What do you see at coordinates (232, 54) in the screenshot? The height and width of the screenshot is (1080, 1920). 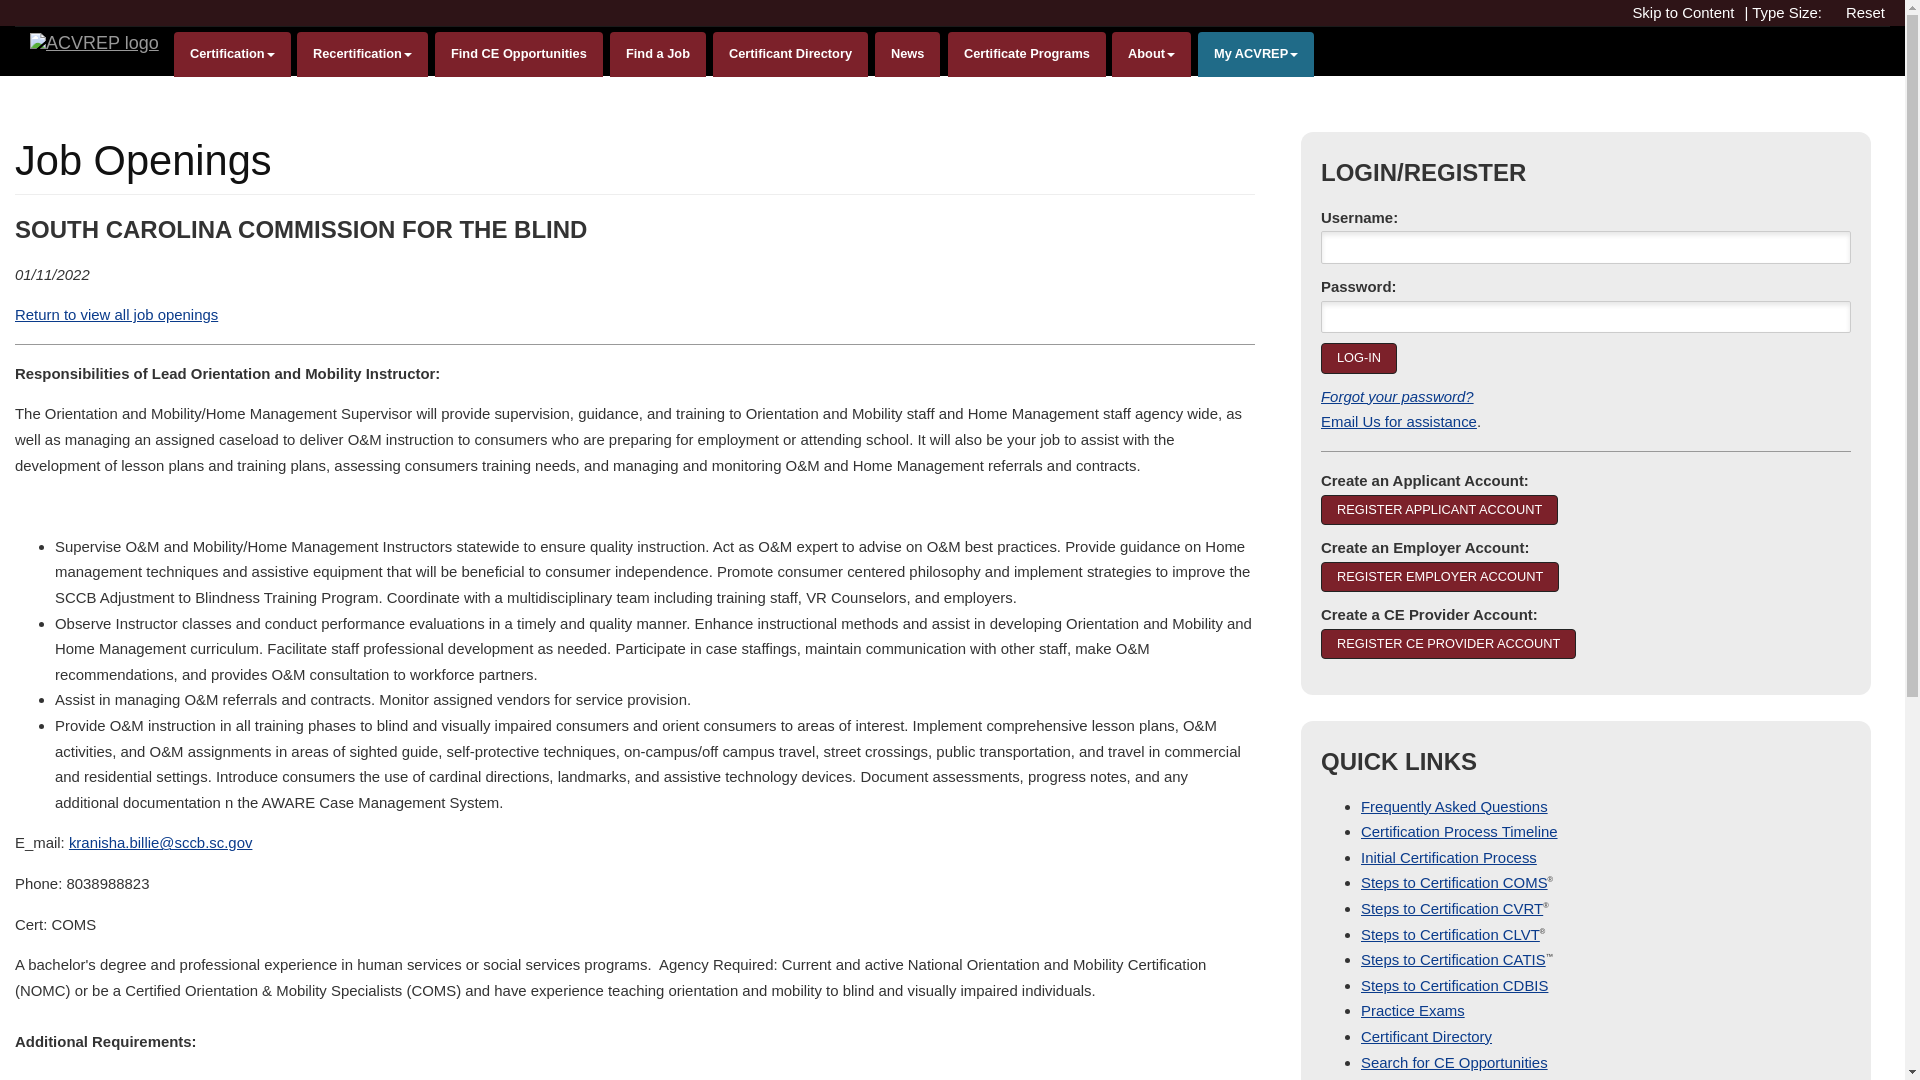 I see `Certification` at bounding box center [232, 54].